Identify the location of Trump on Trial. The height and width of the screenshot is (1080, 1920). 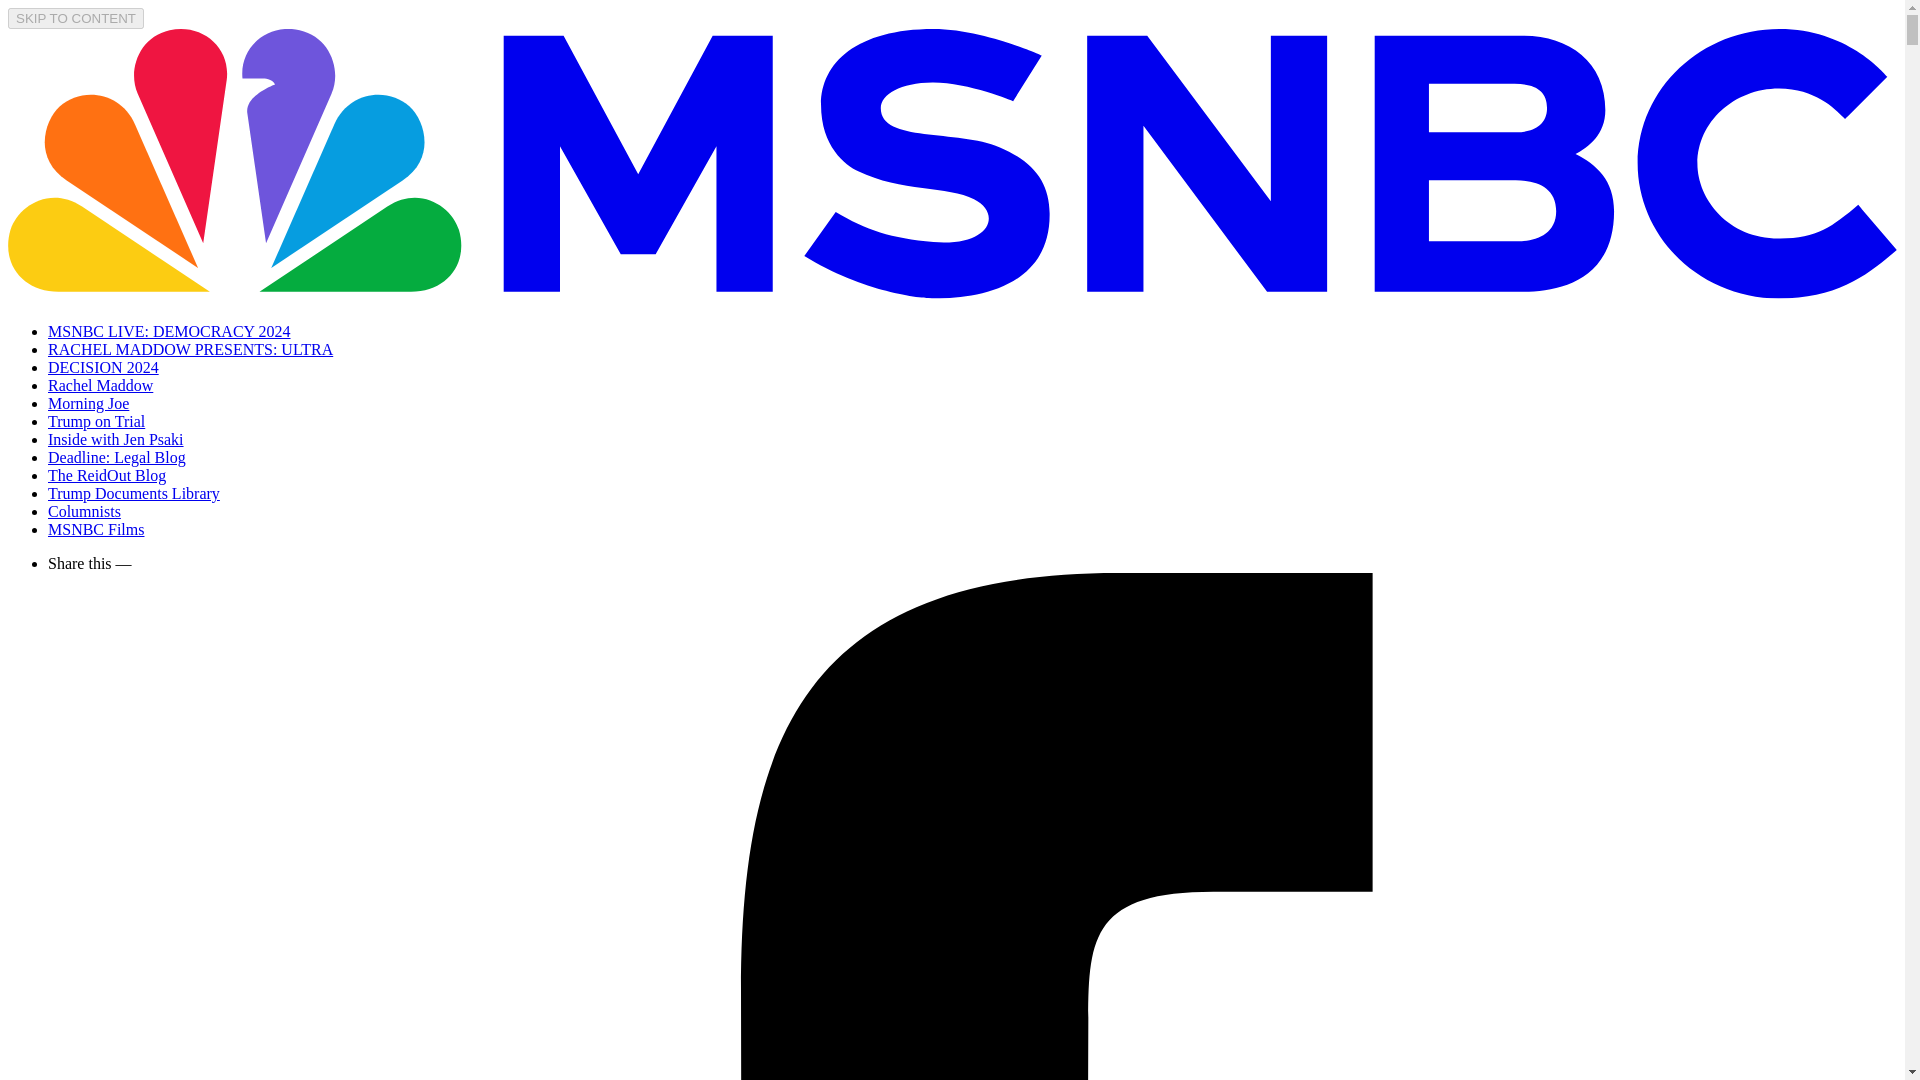
(96, 420).